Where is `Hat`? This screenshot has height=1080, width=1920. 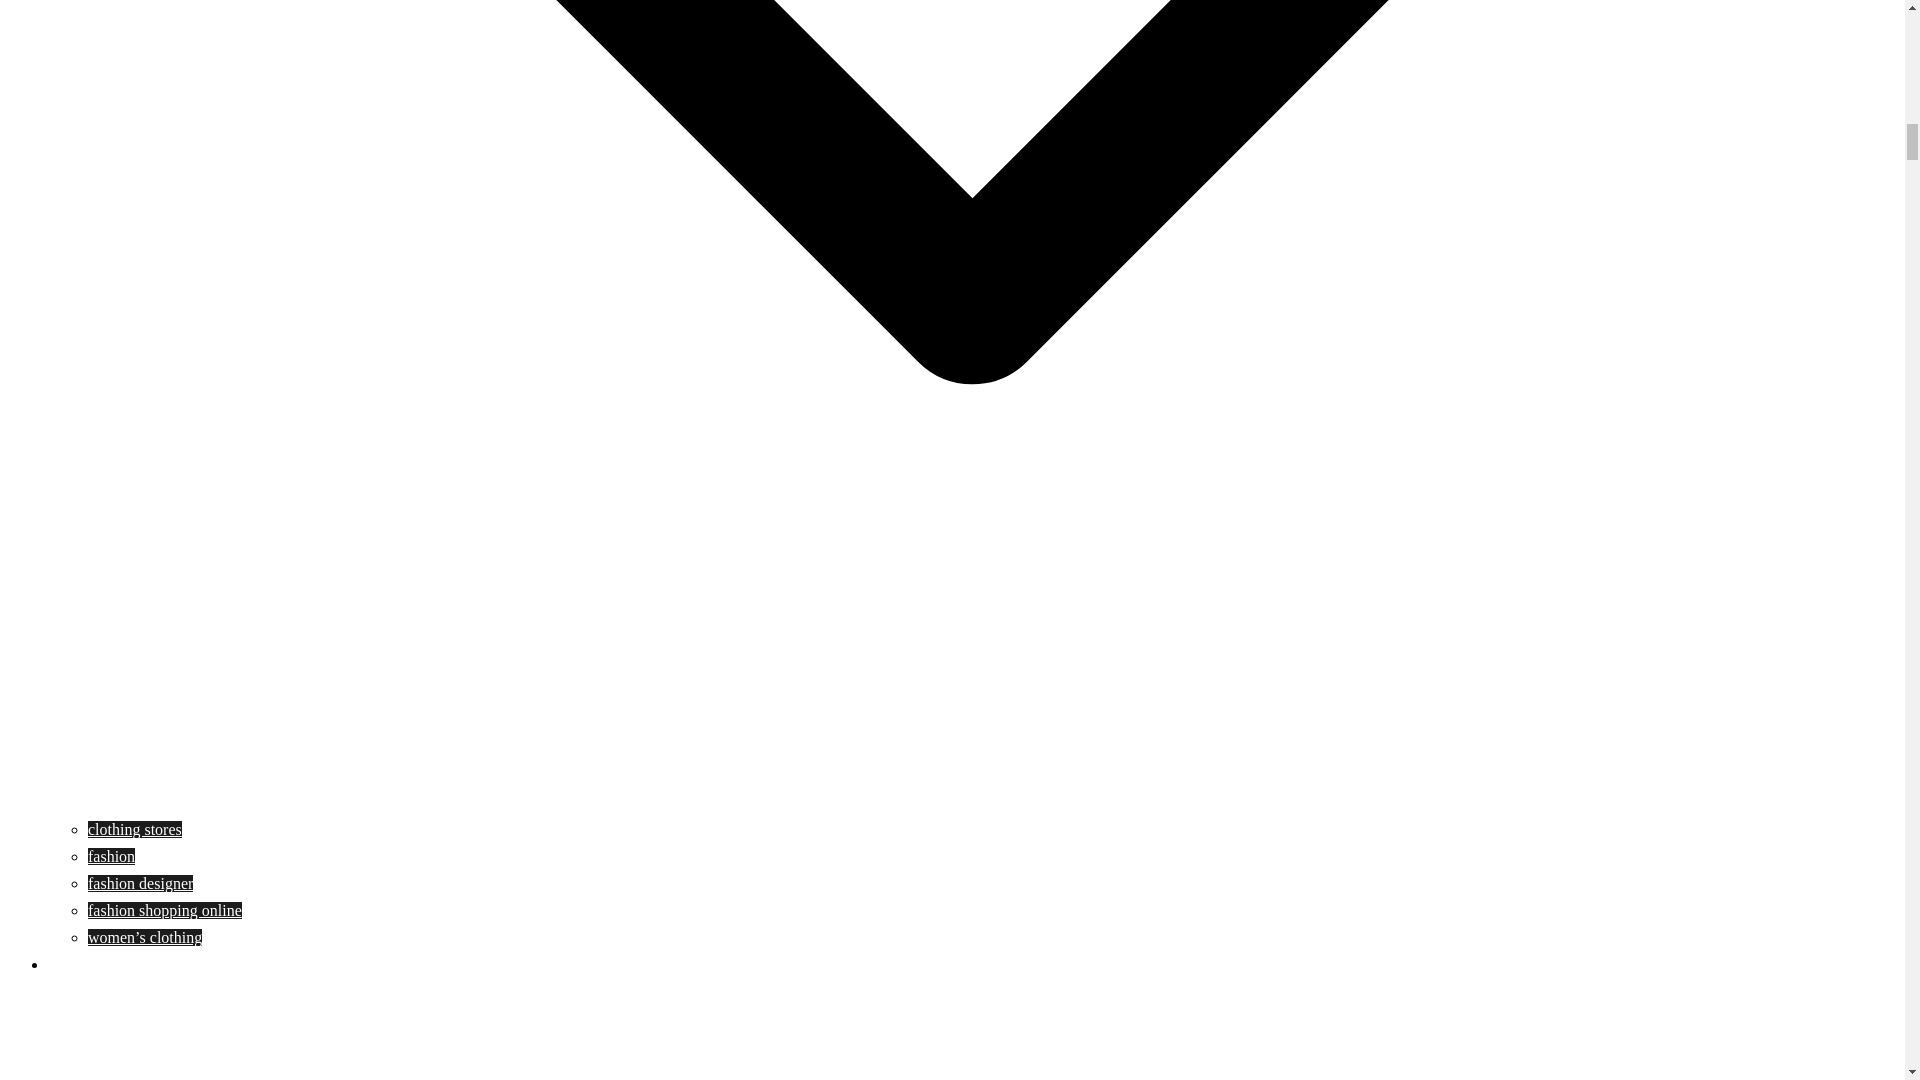 Hat is located at coordinates (60, 964).